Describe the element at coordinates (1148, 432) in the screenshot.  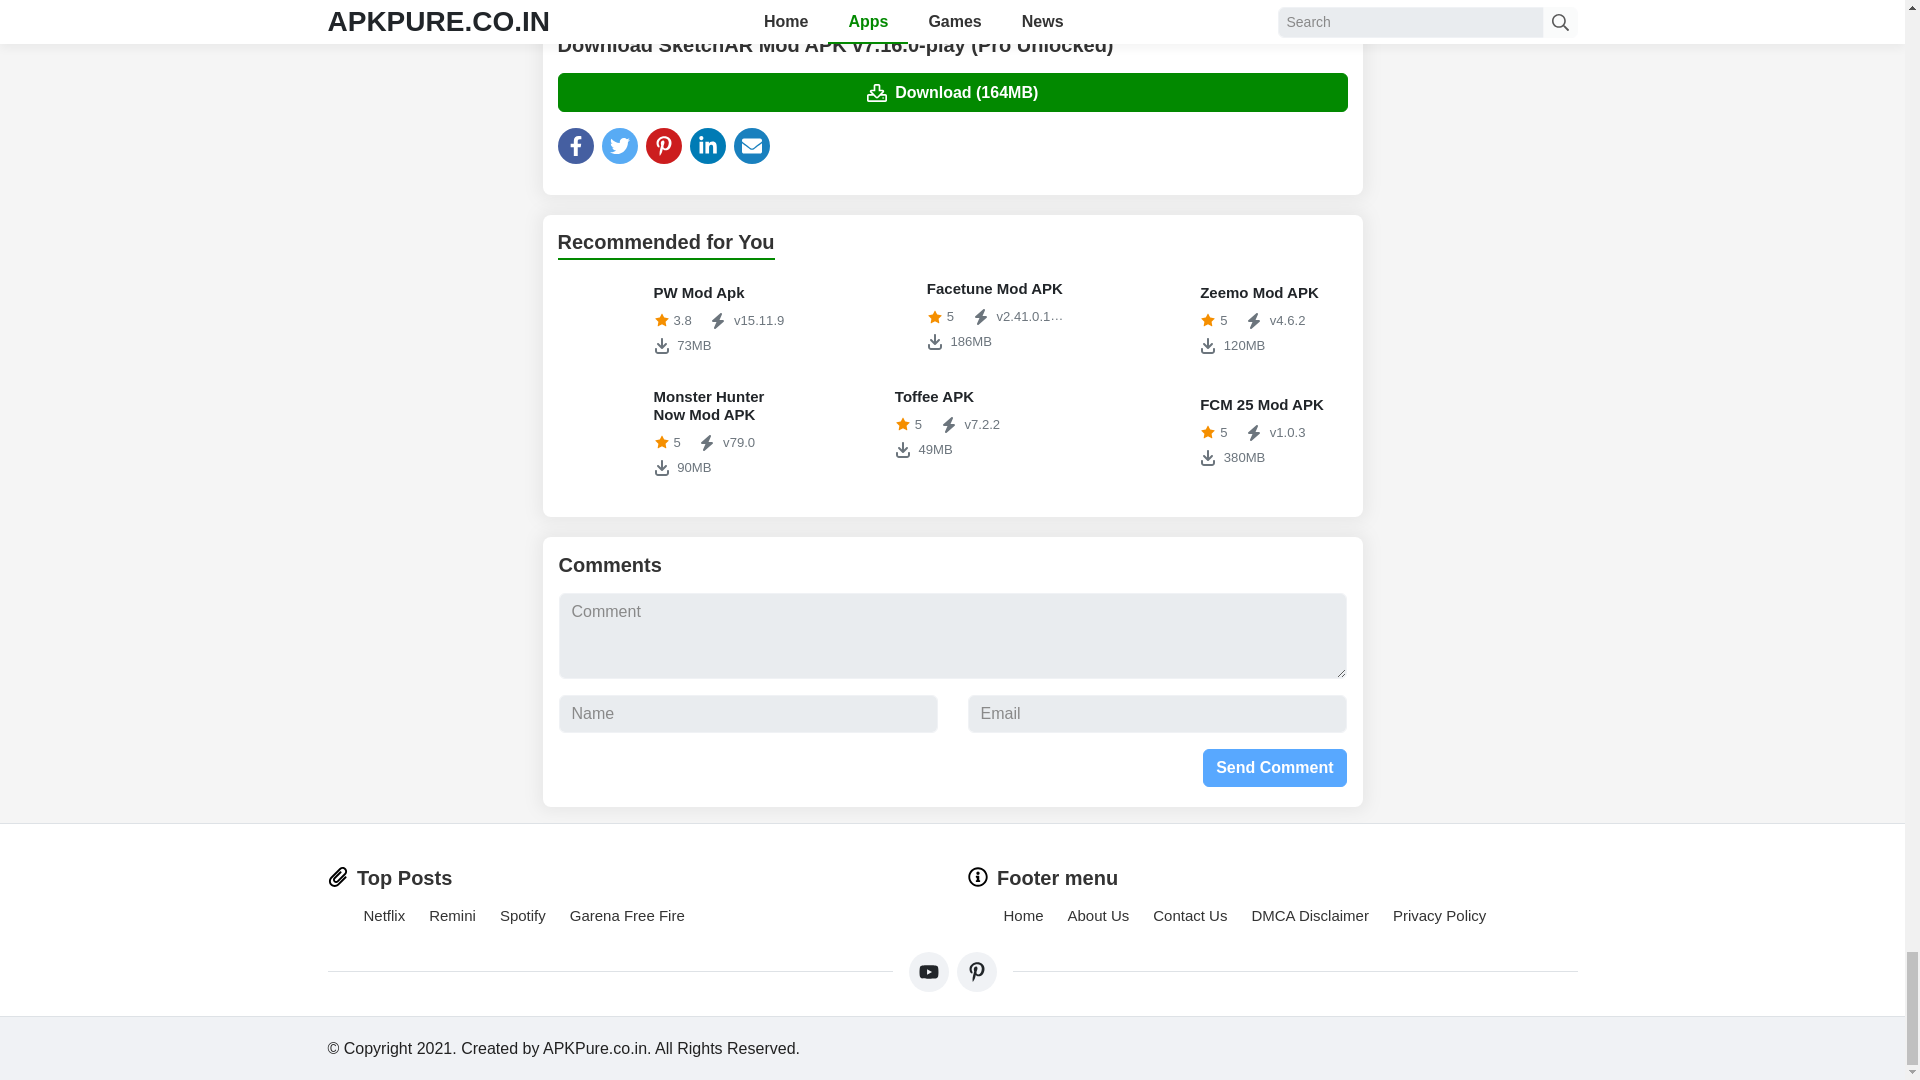
I see ` FCM 25 Mod APK` at that location.